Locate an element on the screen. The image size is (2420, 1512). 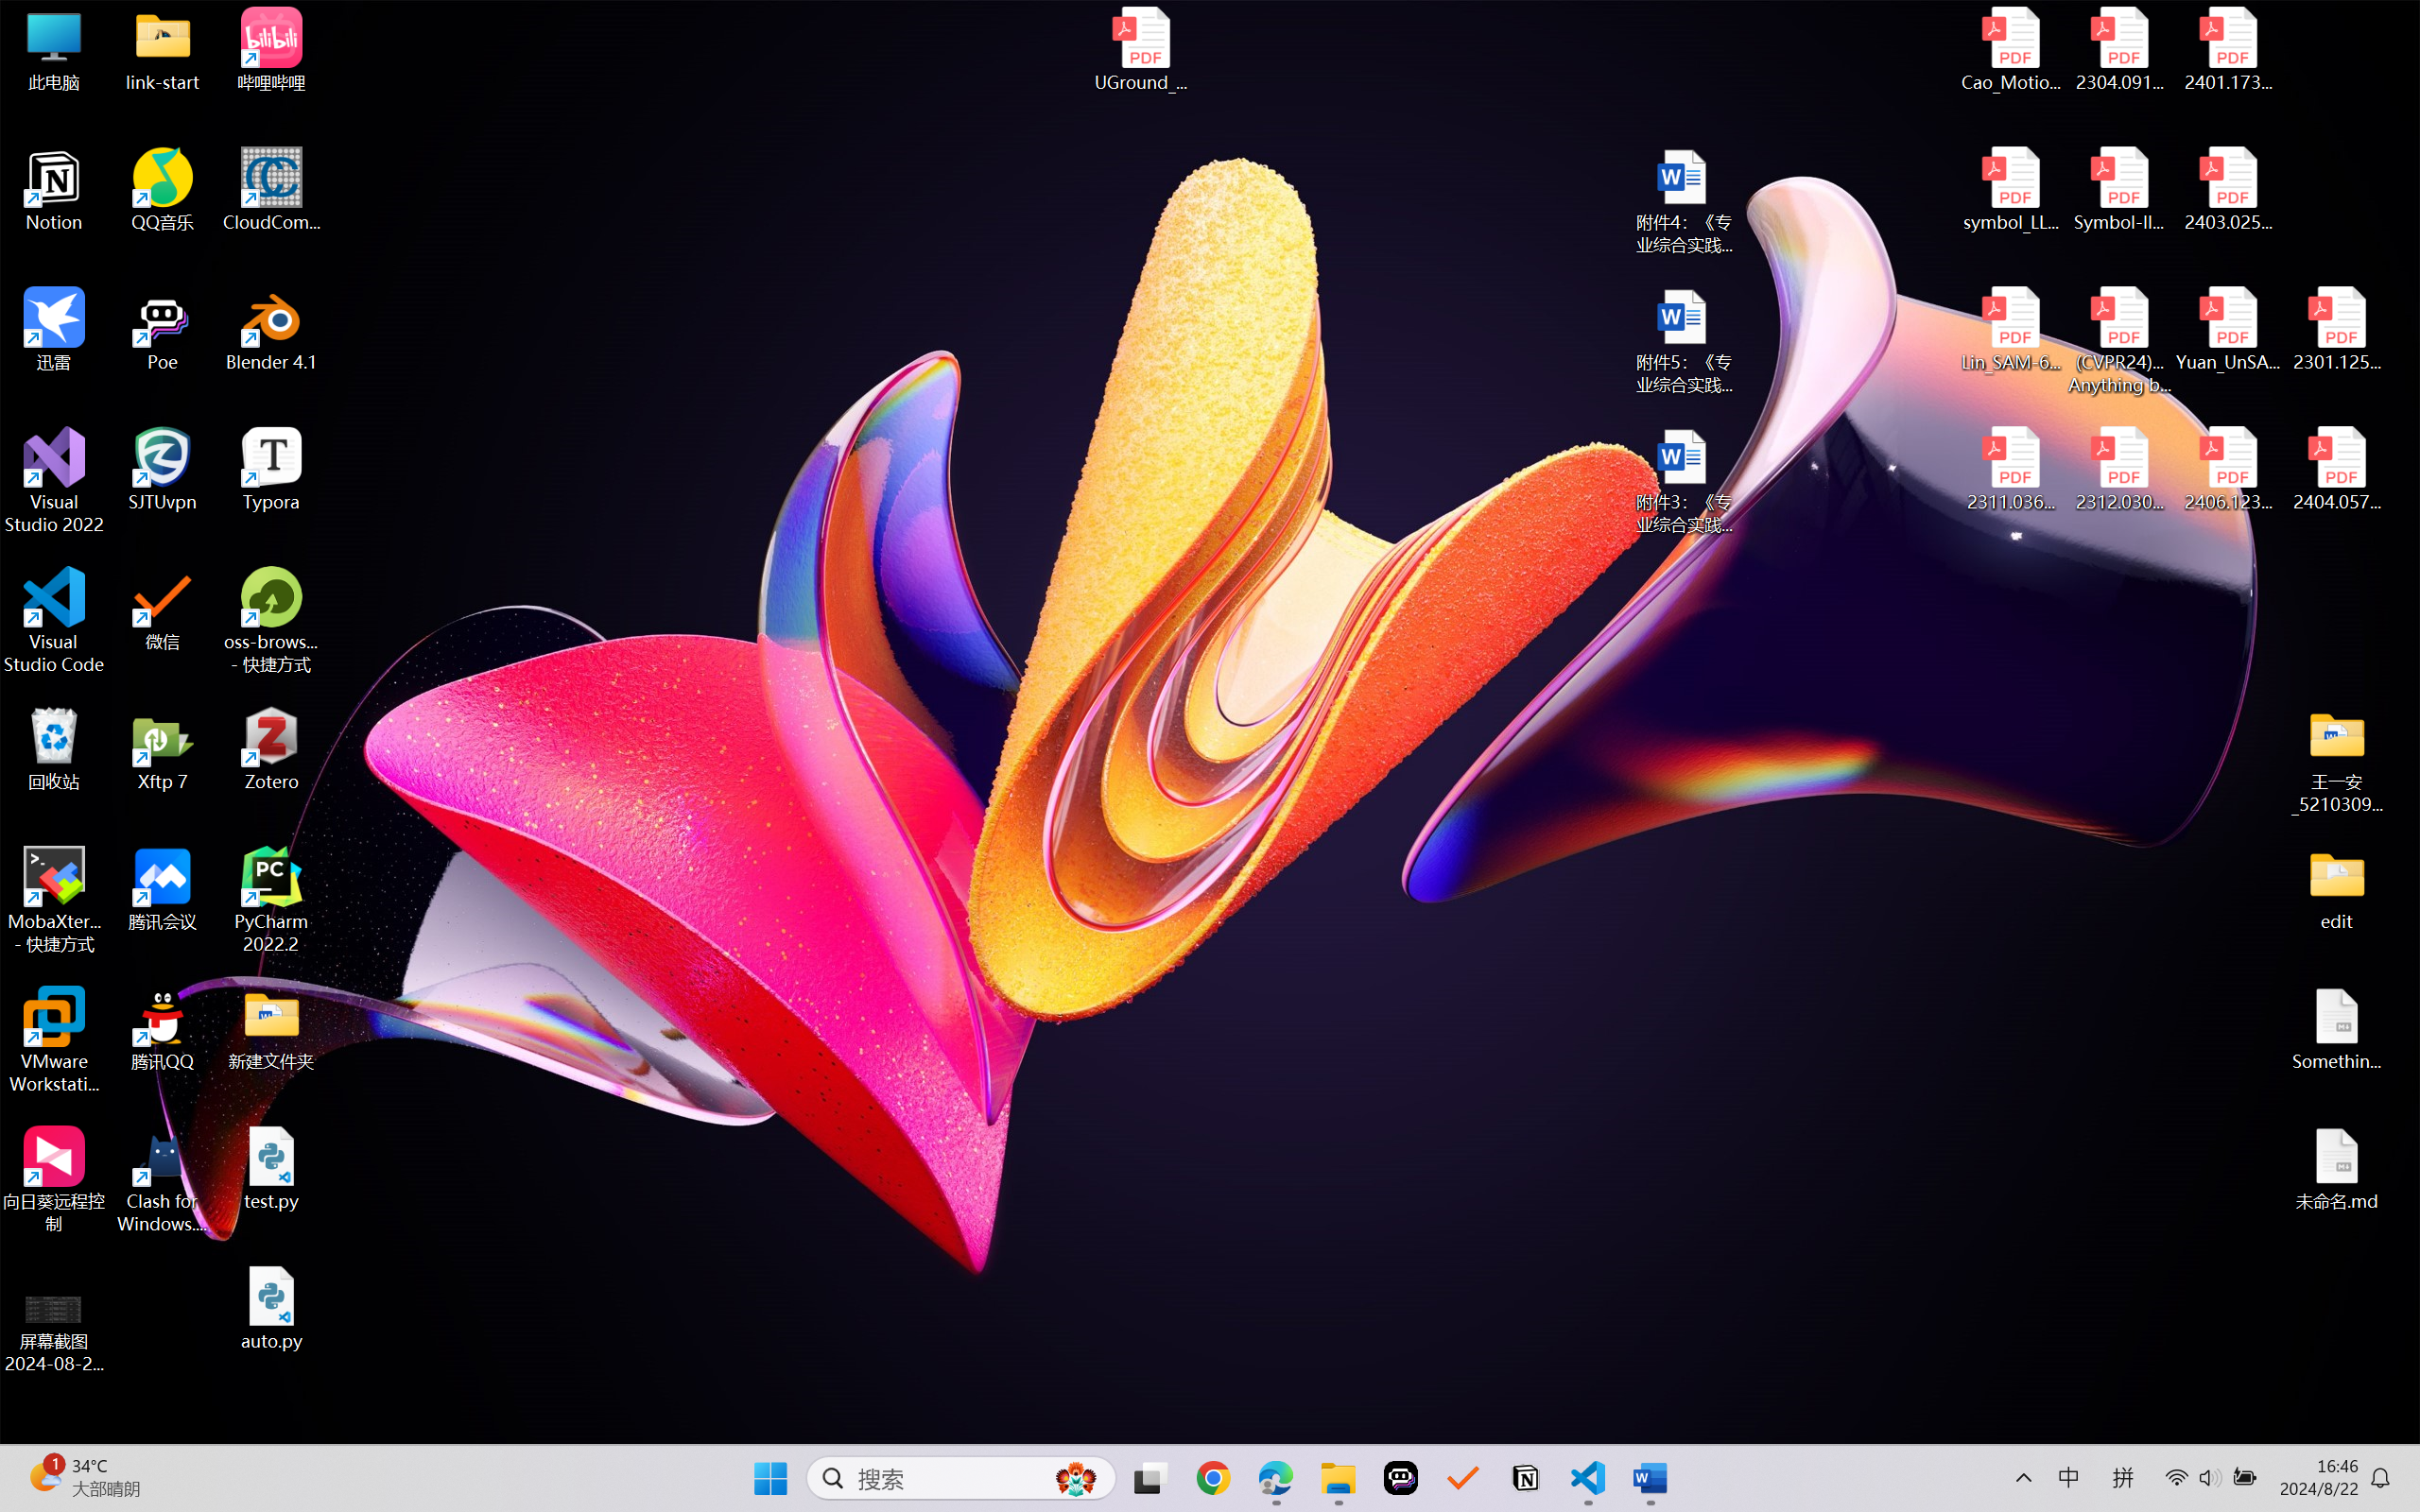
2311.03658v2.pdf is located at coordinates (2012, 470).